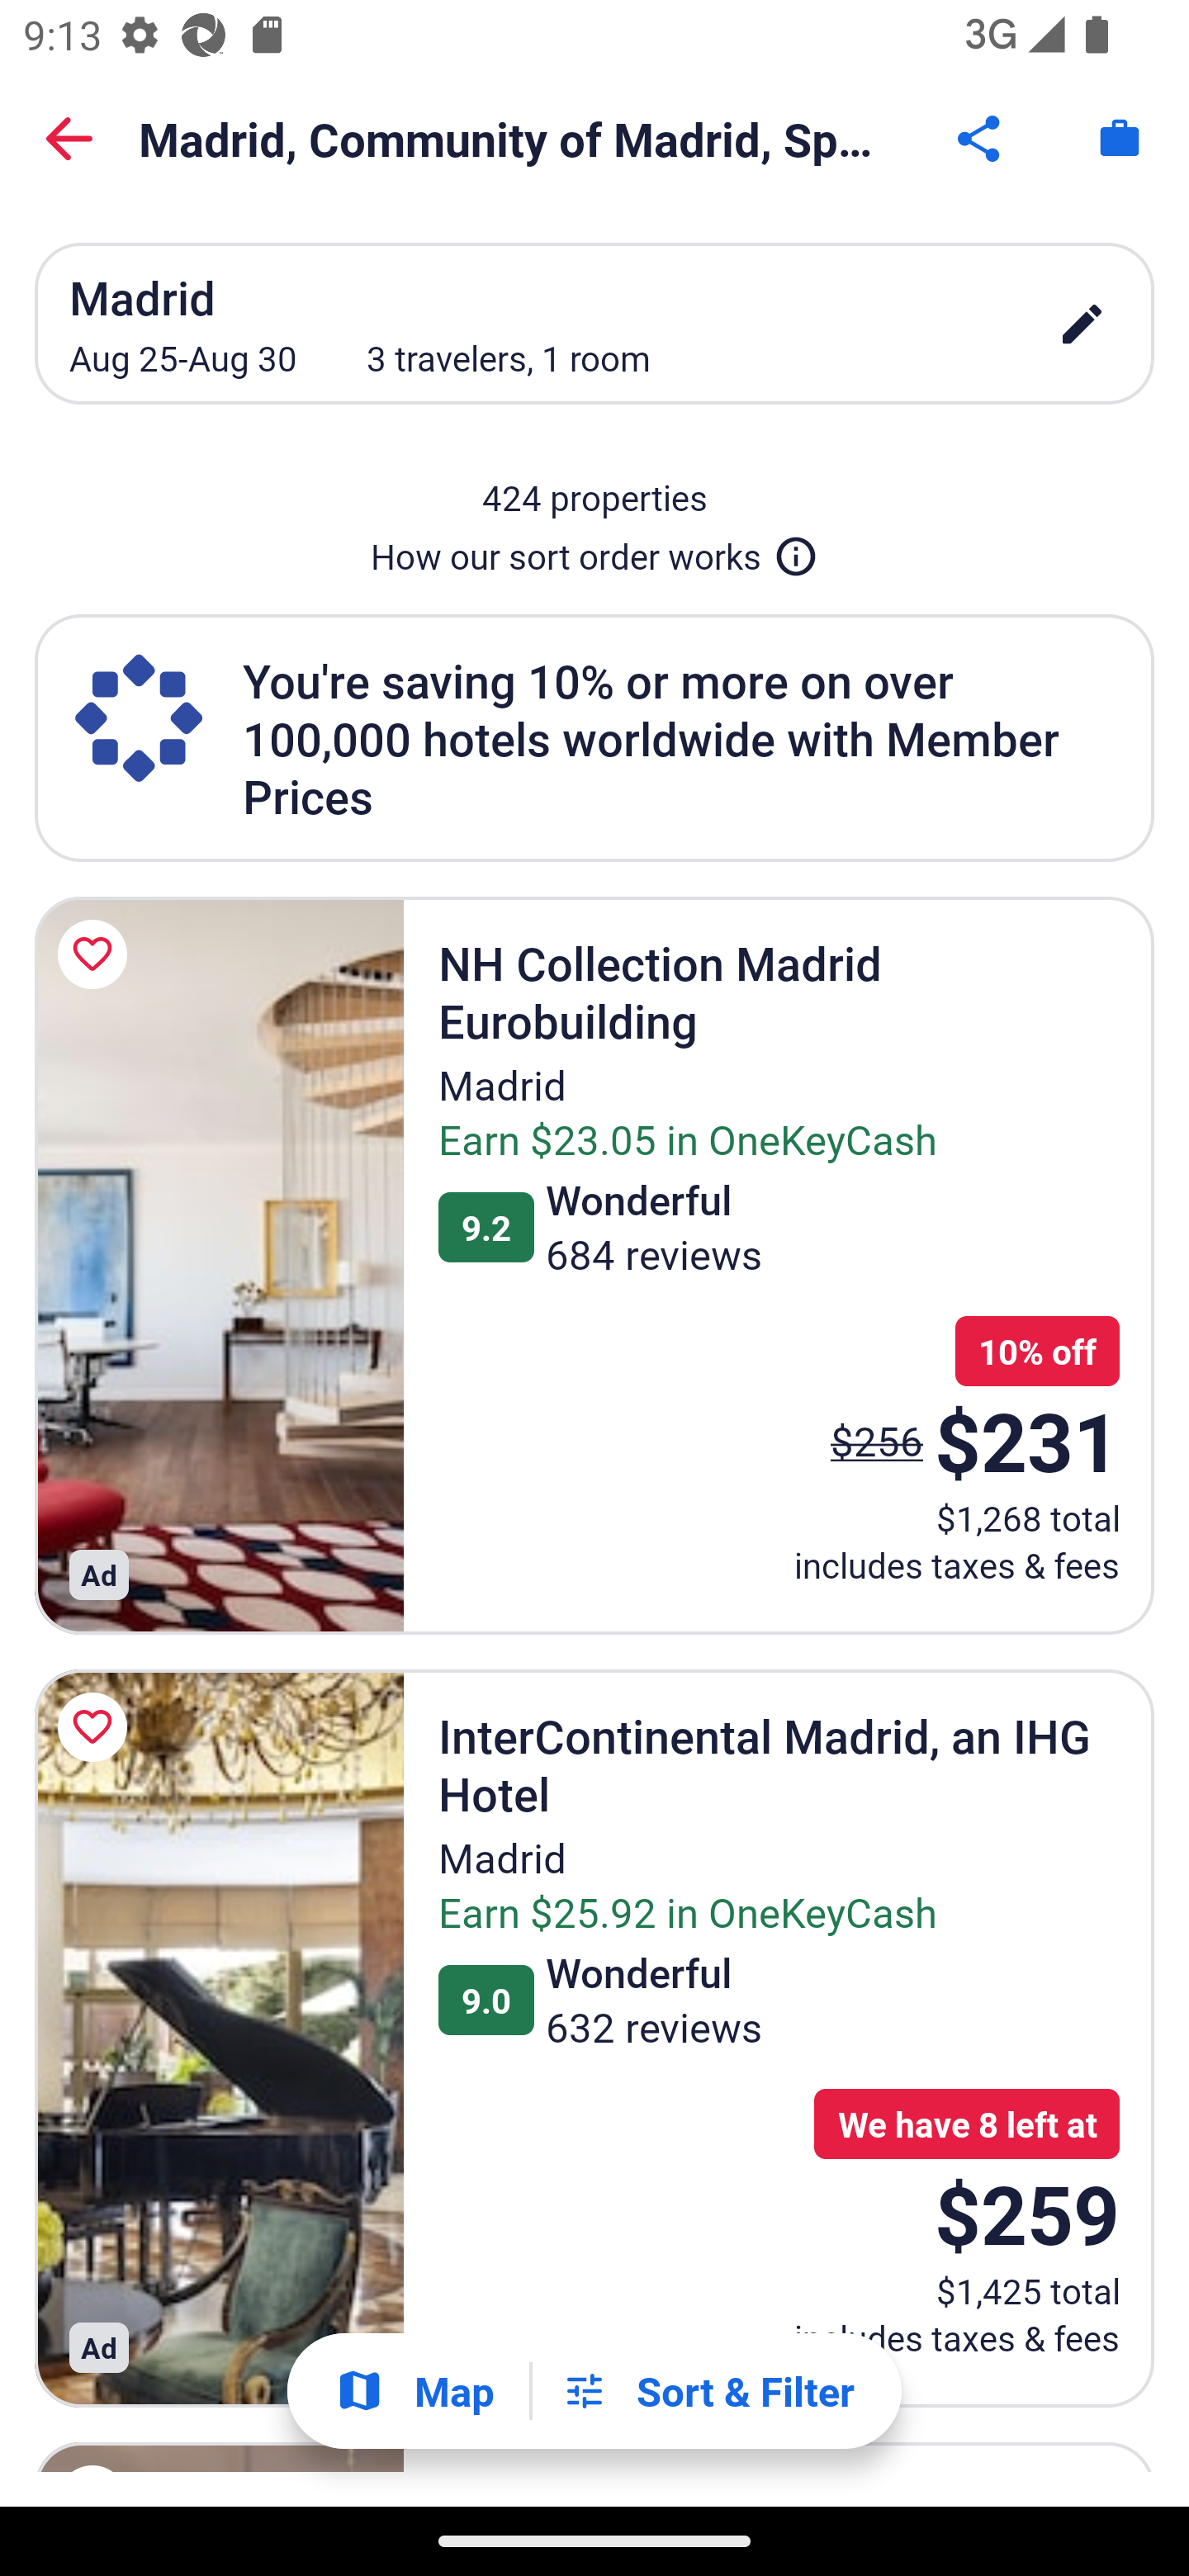 The height and width of the screenshot is (2576, 1189). I want to click on Save NH Collection Madrid Eurobuilding to a trip, so click(97, 954).